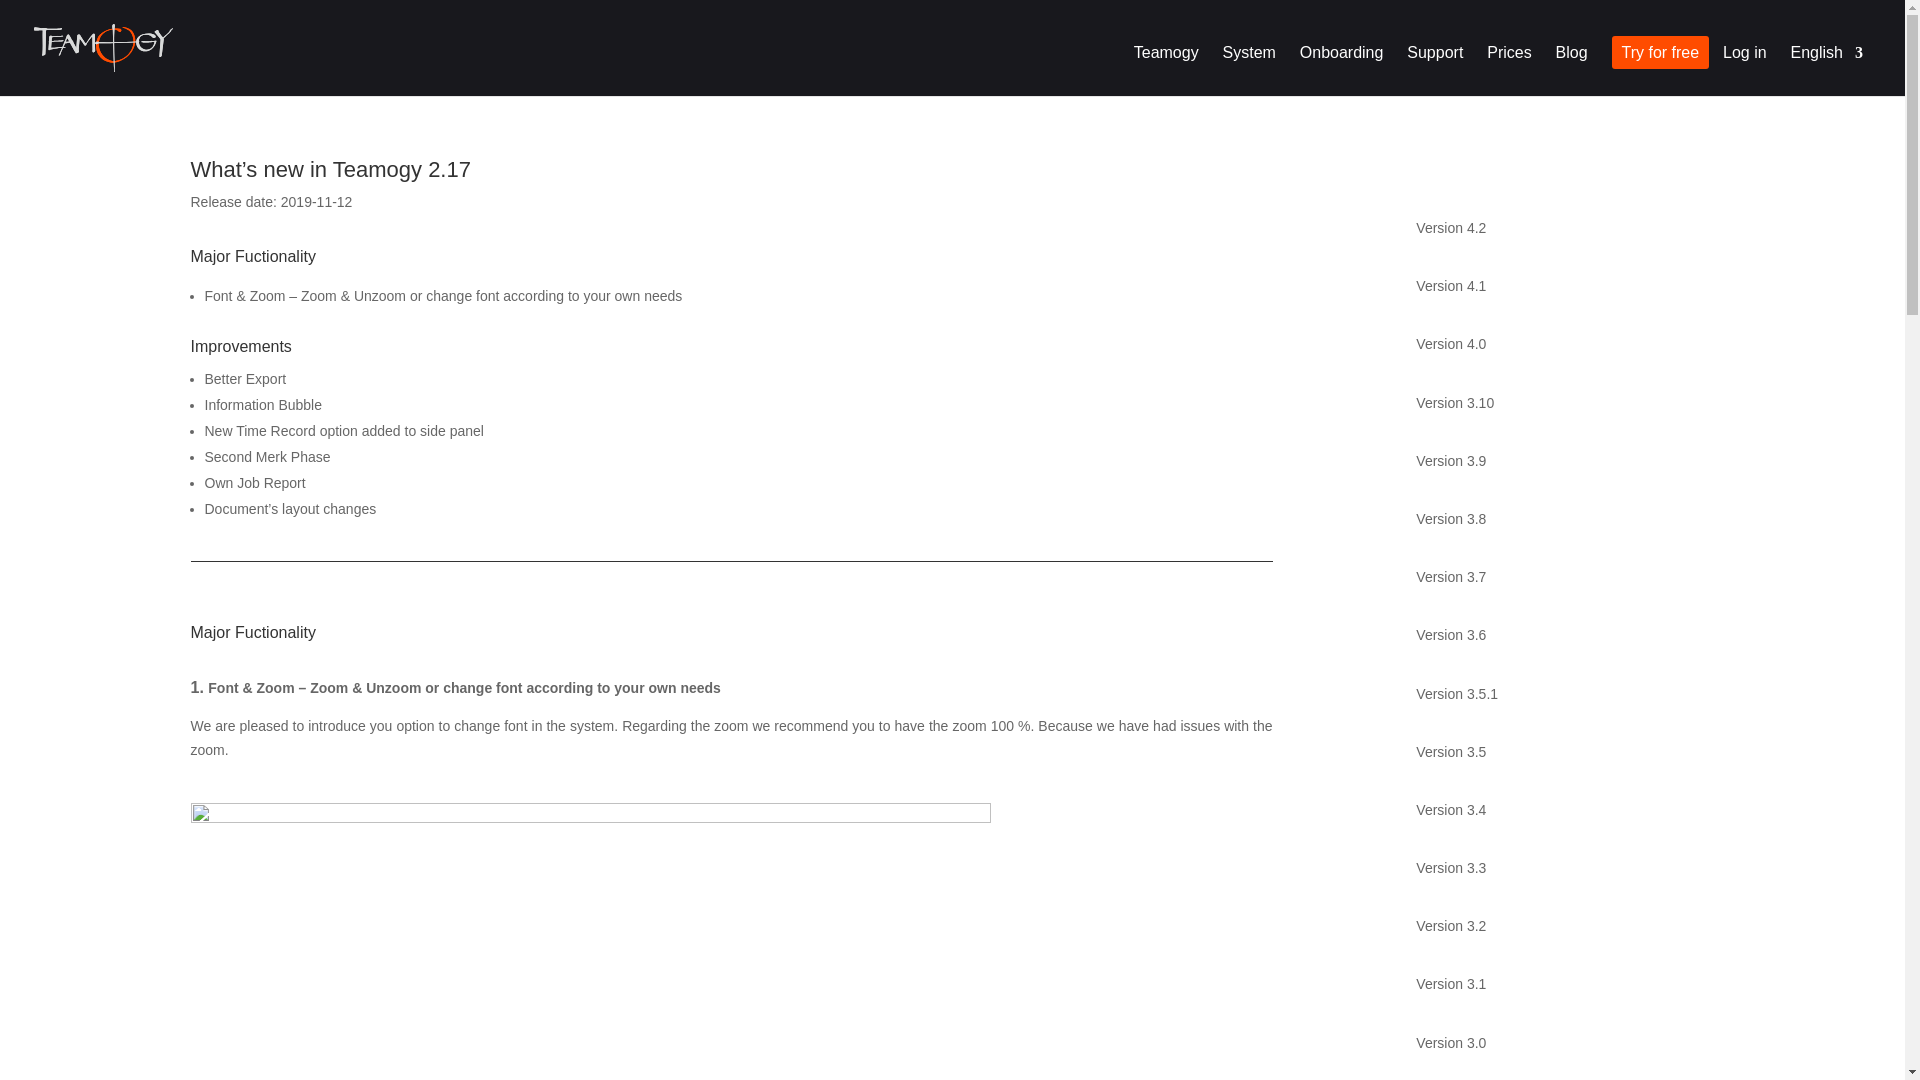  Describe the element at coordinates (1554, 576) in the screenshot. I see `Version 3.7` at that location.